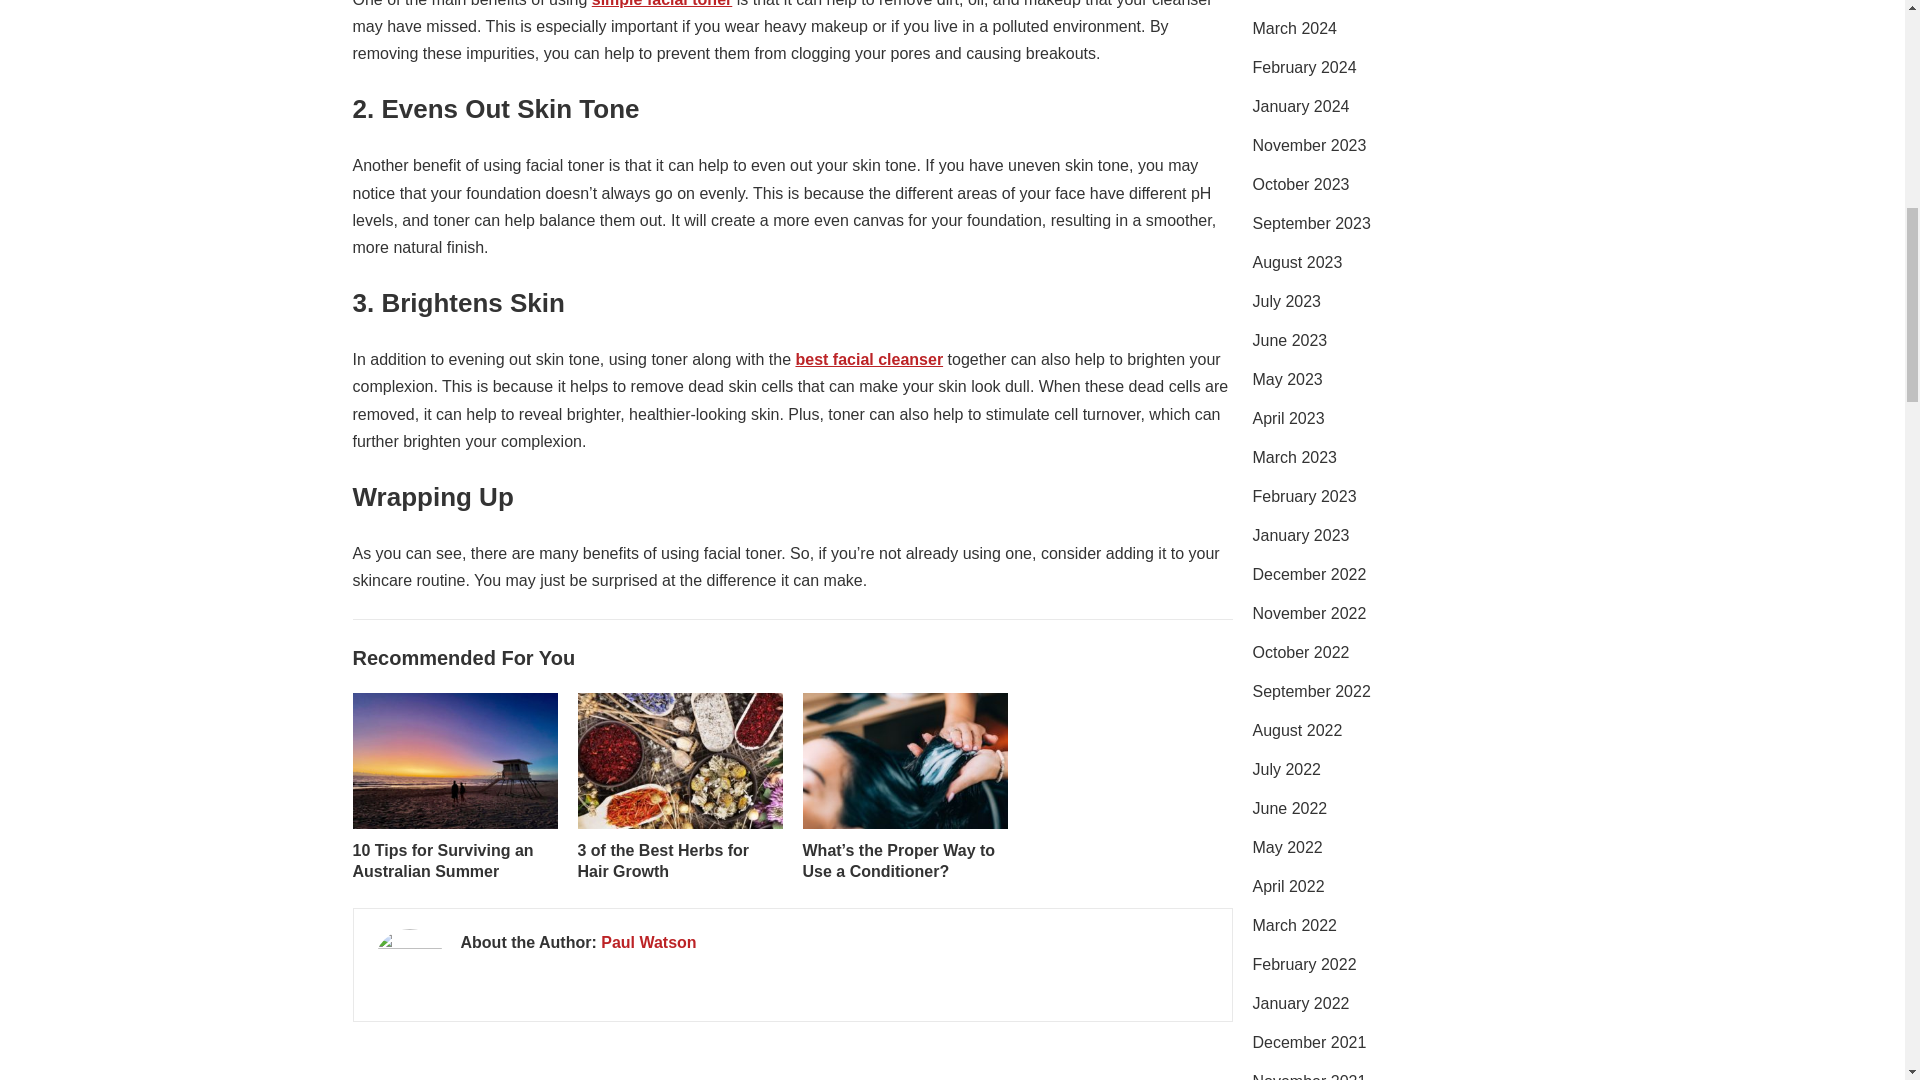  What do you see at coordinates (1294, 28) in the screenshot?
I see `March 2024` at bounding box center [1294, 28].